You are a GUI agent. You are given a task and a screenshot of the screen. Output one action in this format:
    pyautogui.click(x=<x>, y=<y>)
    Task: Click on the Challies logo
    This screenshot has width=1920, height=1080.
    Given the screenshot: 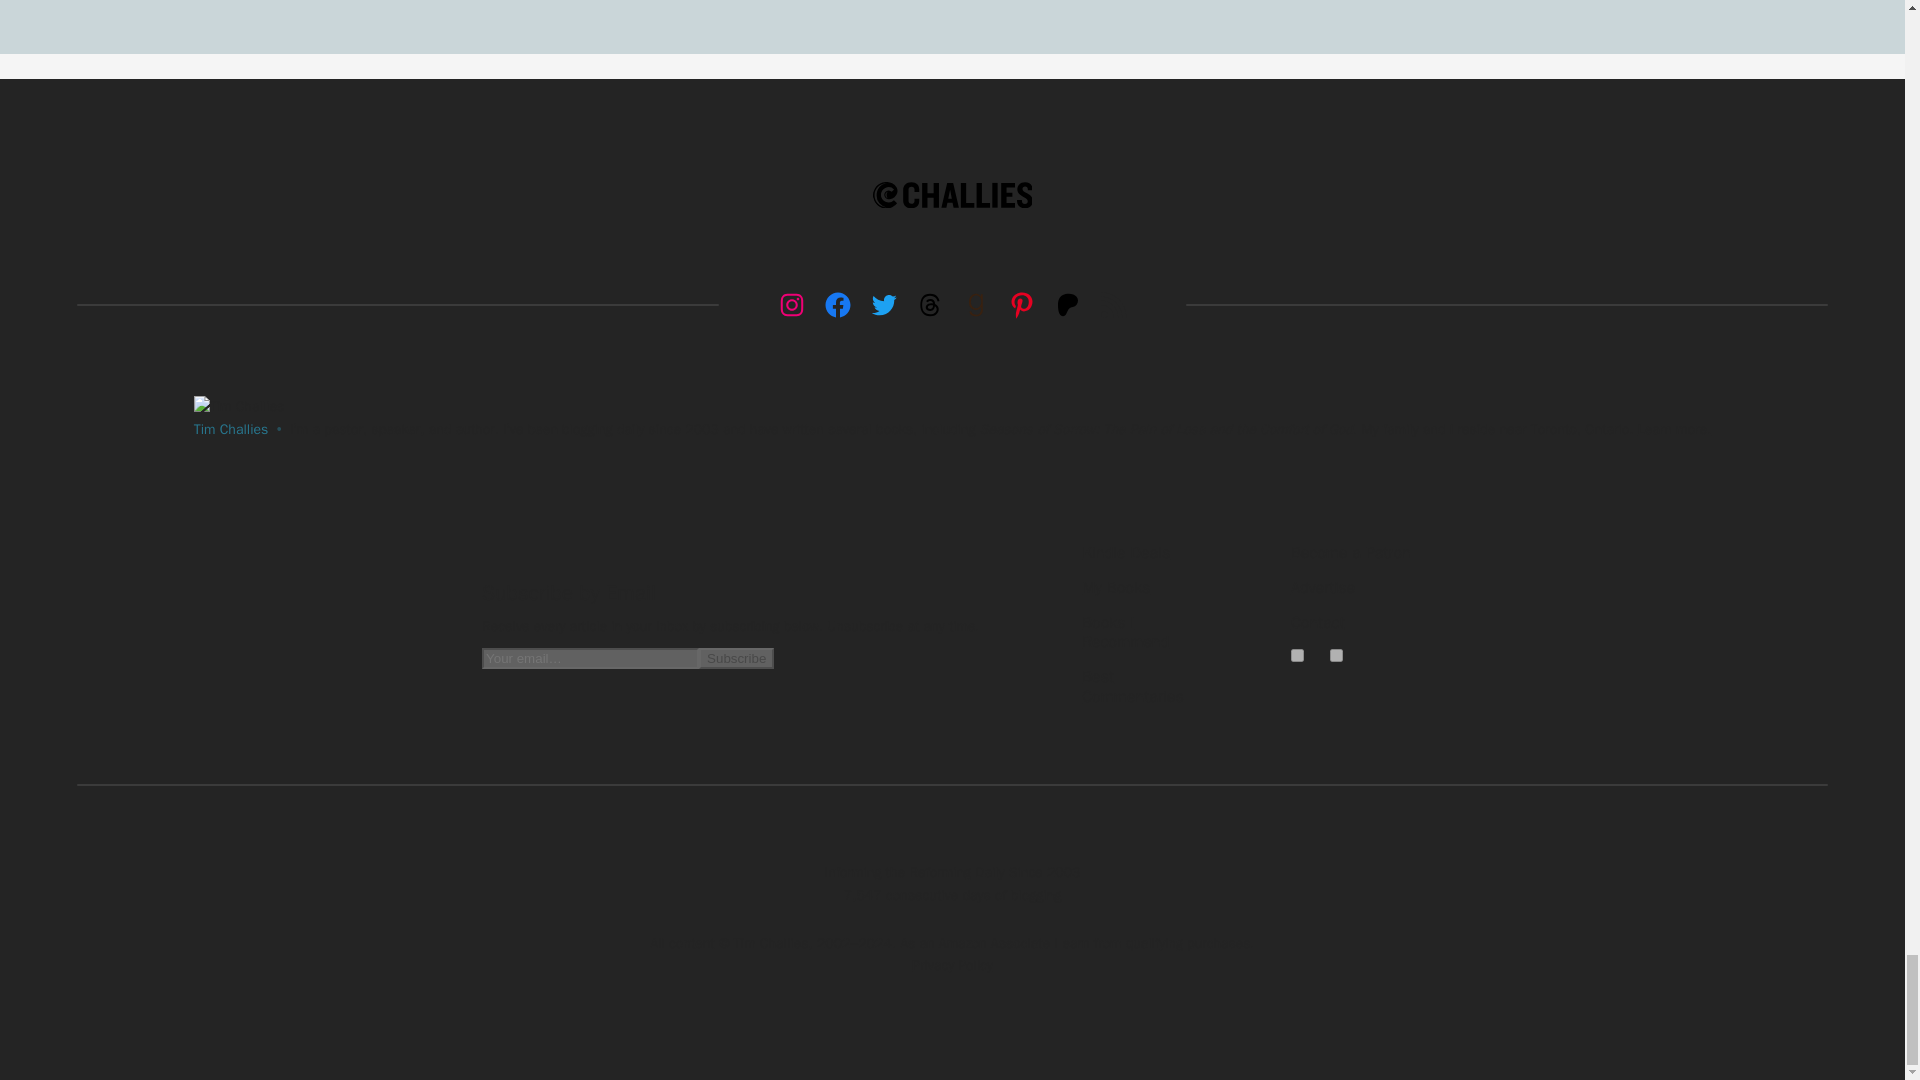 What is the action you would take?
    pyautogui.click(x=952, y=195)
    